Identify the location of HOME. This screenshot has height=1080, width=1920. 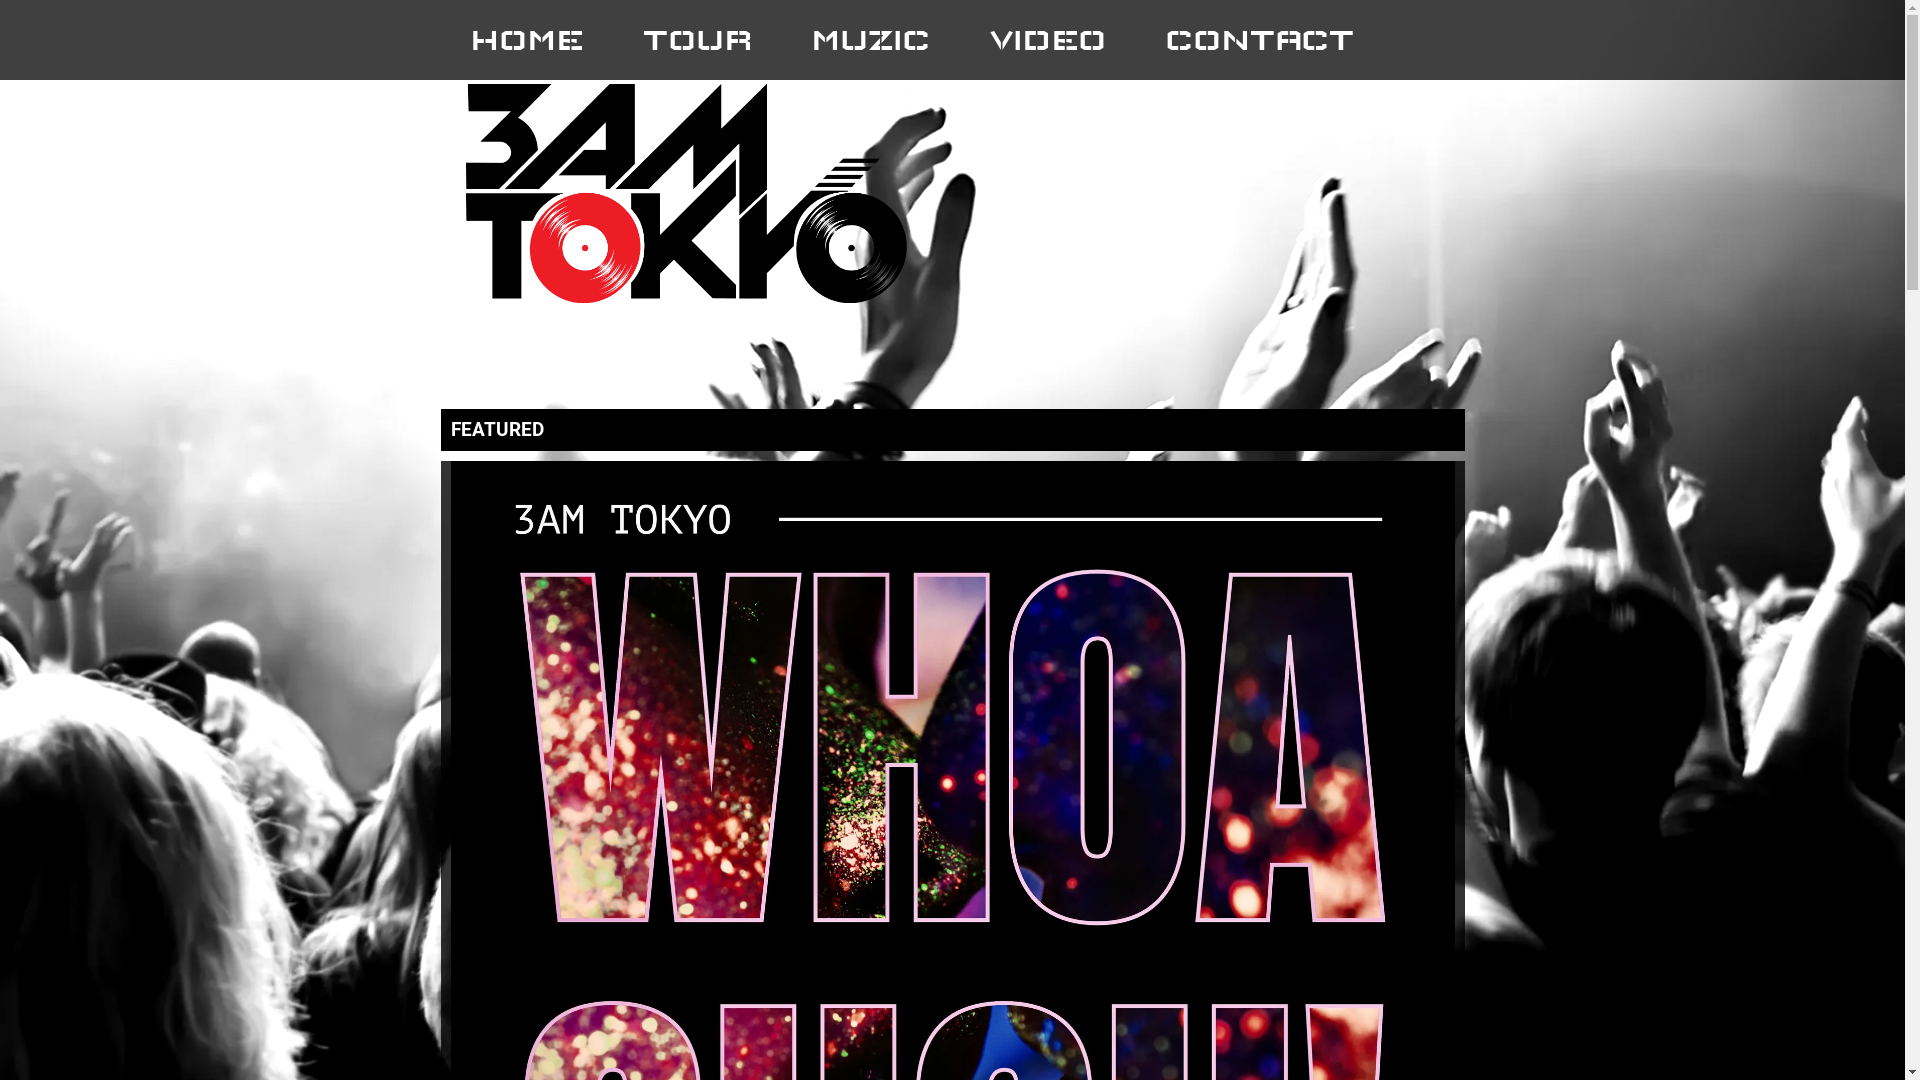
(526, 40).